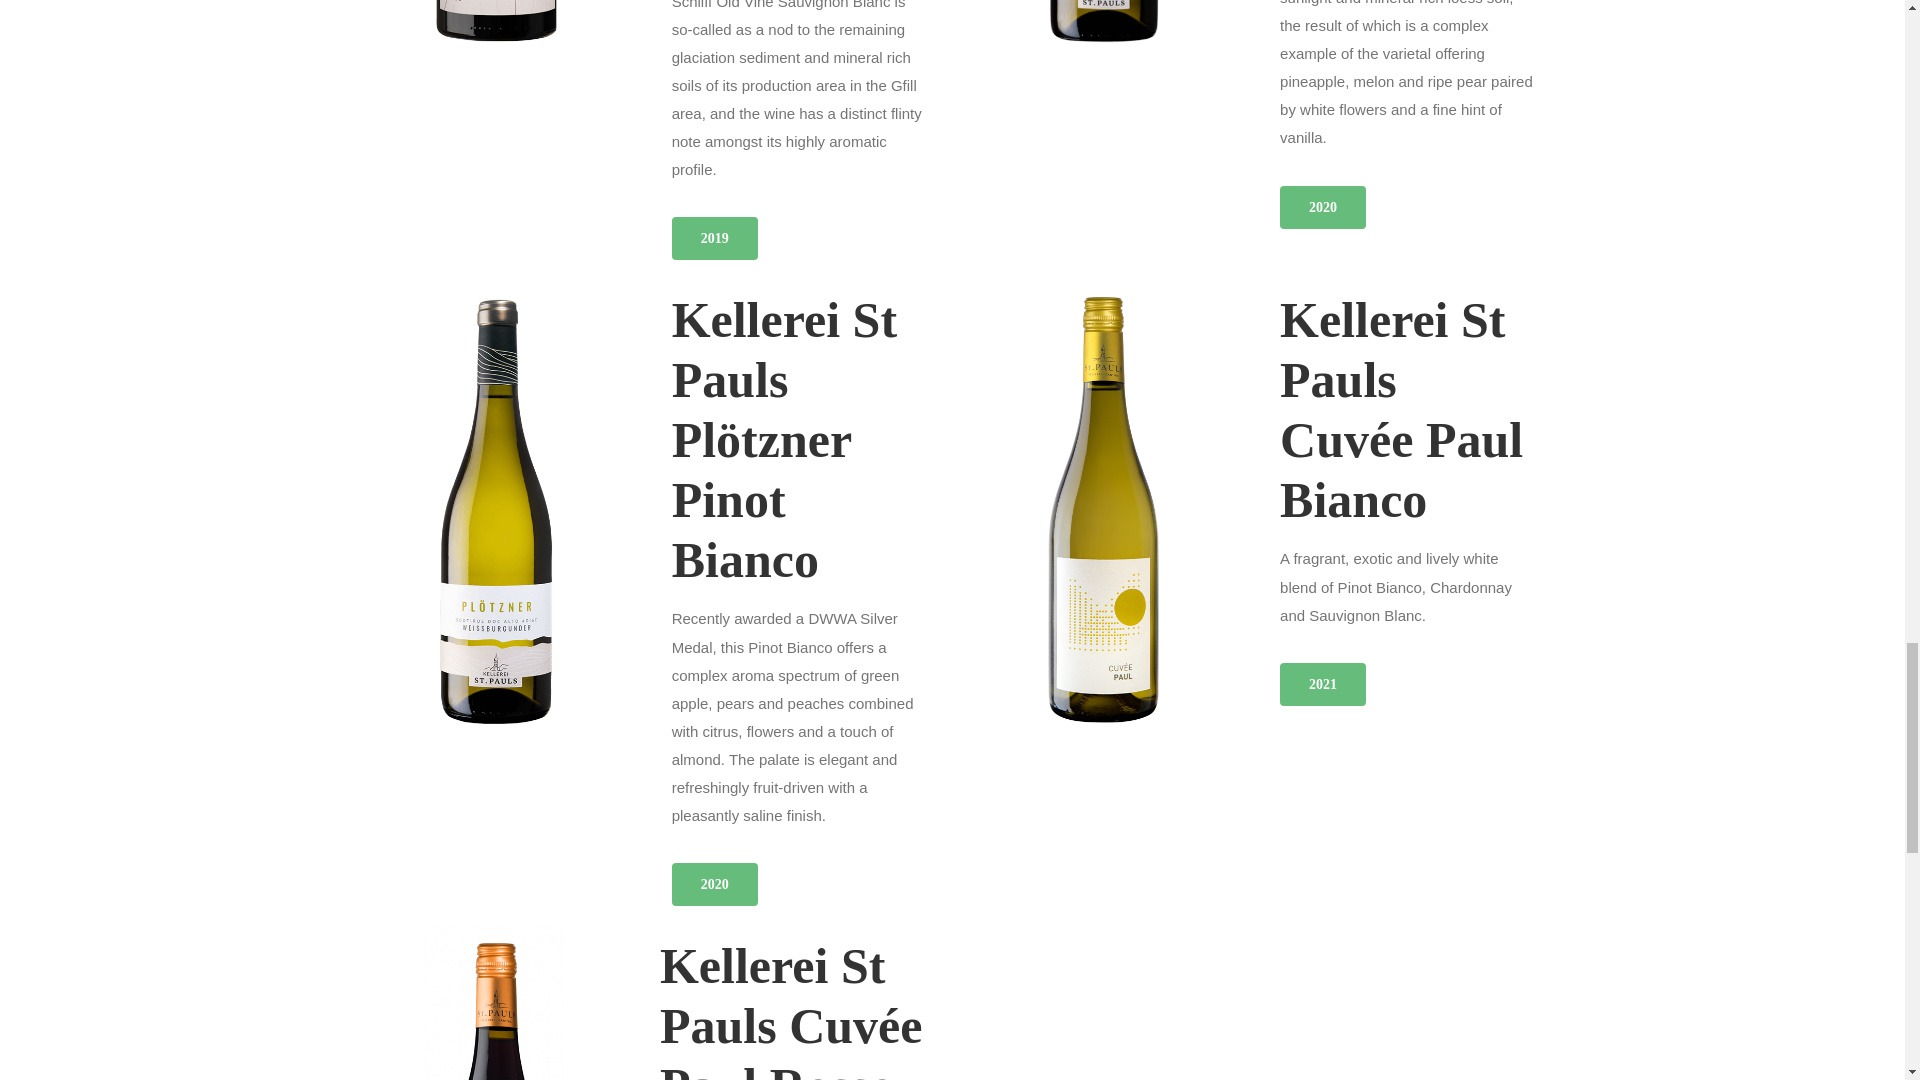  Describe the element at coordinates (496, 33) in the screenshot. I see `Schliff Sauvignon Blanc` at that location.